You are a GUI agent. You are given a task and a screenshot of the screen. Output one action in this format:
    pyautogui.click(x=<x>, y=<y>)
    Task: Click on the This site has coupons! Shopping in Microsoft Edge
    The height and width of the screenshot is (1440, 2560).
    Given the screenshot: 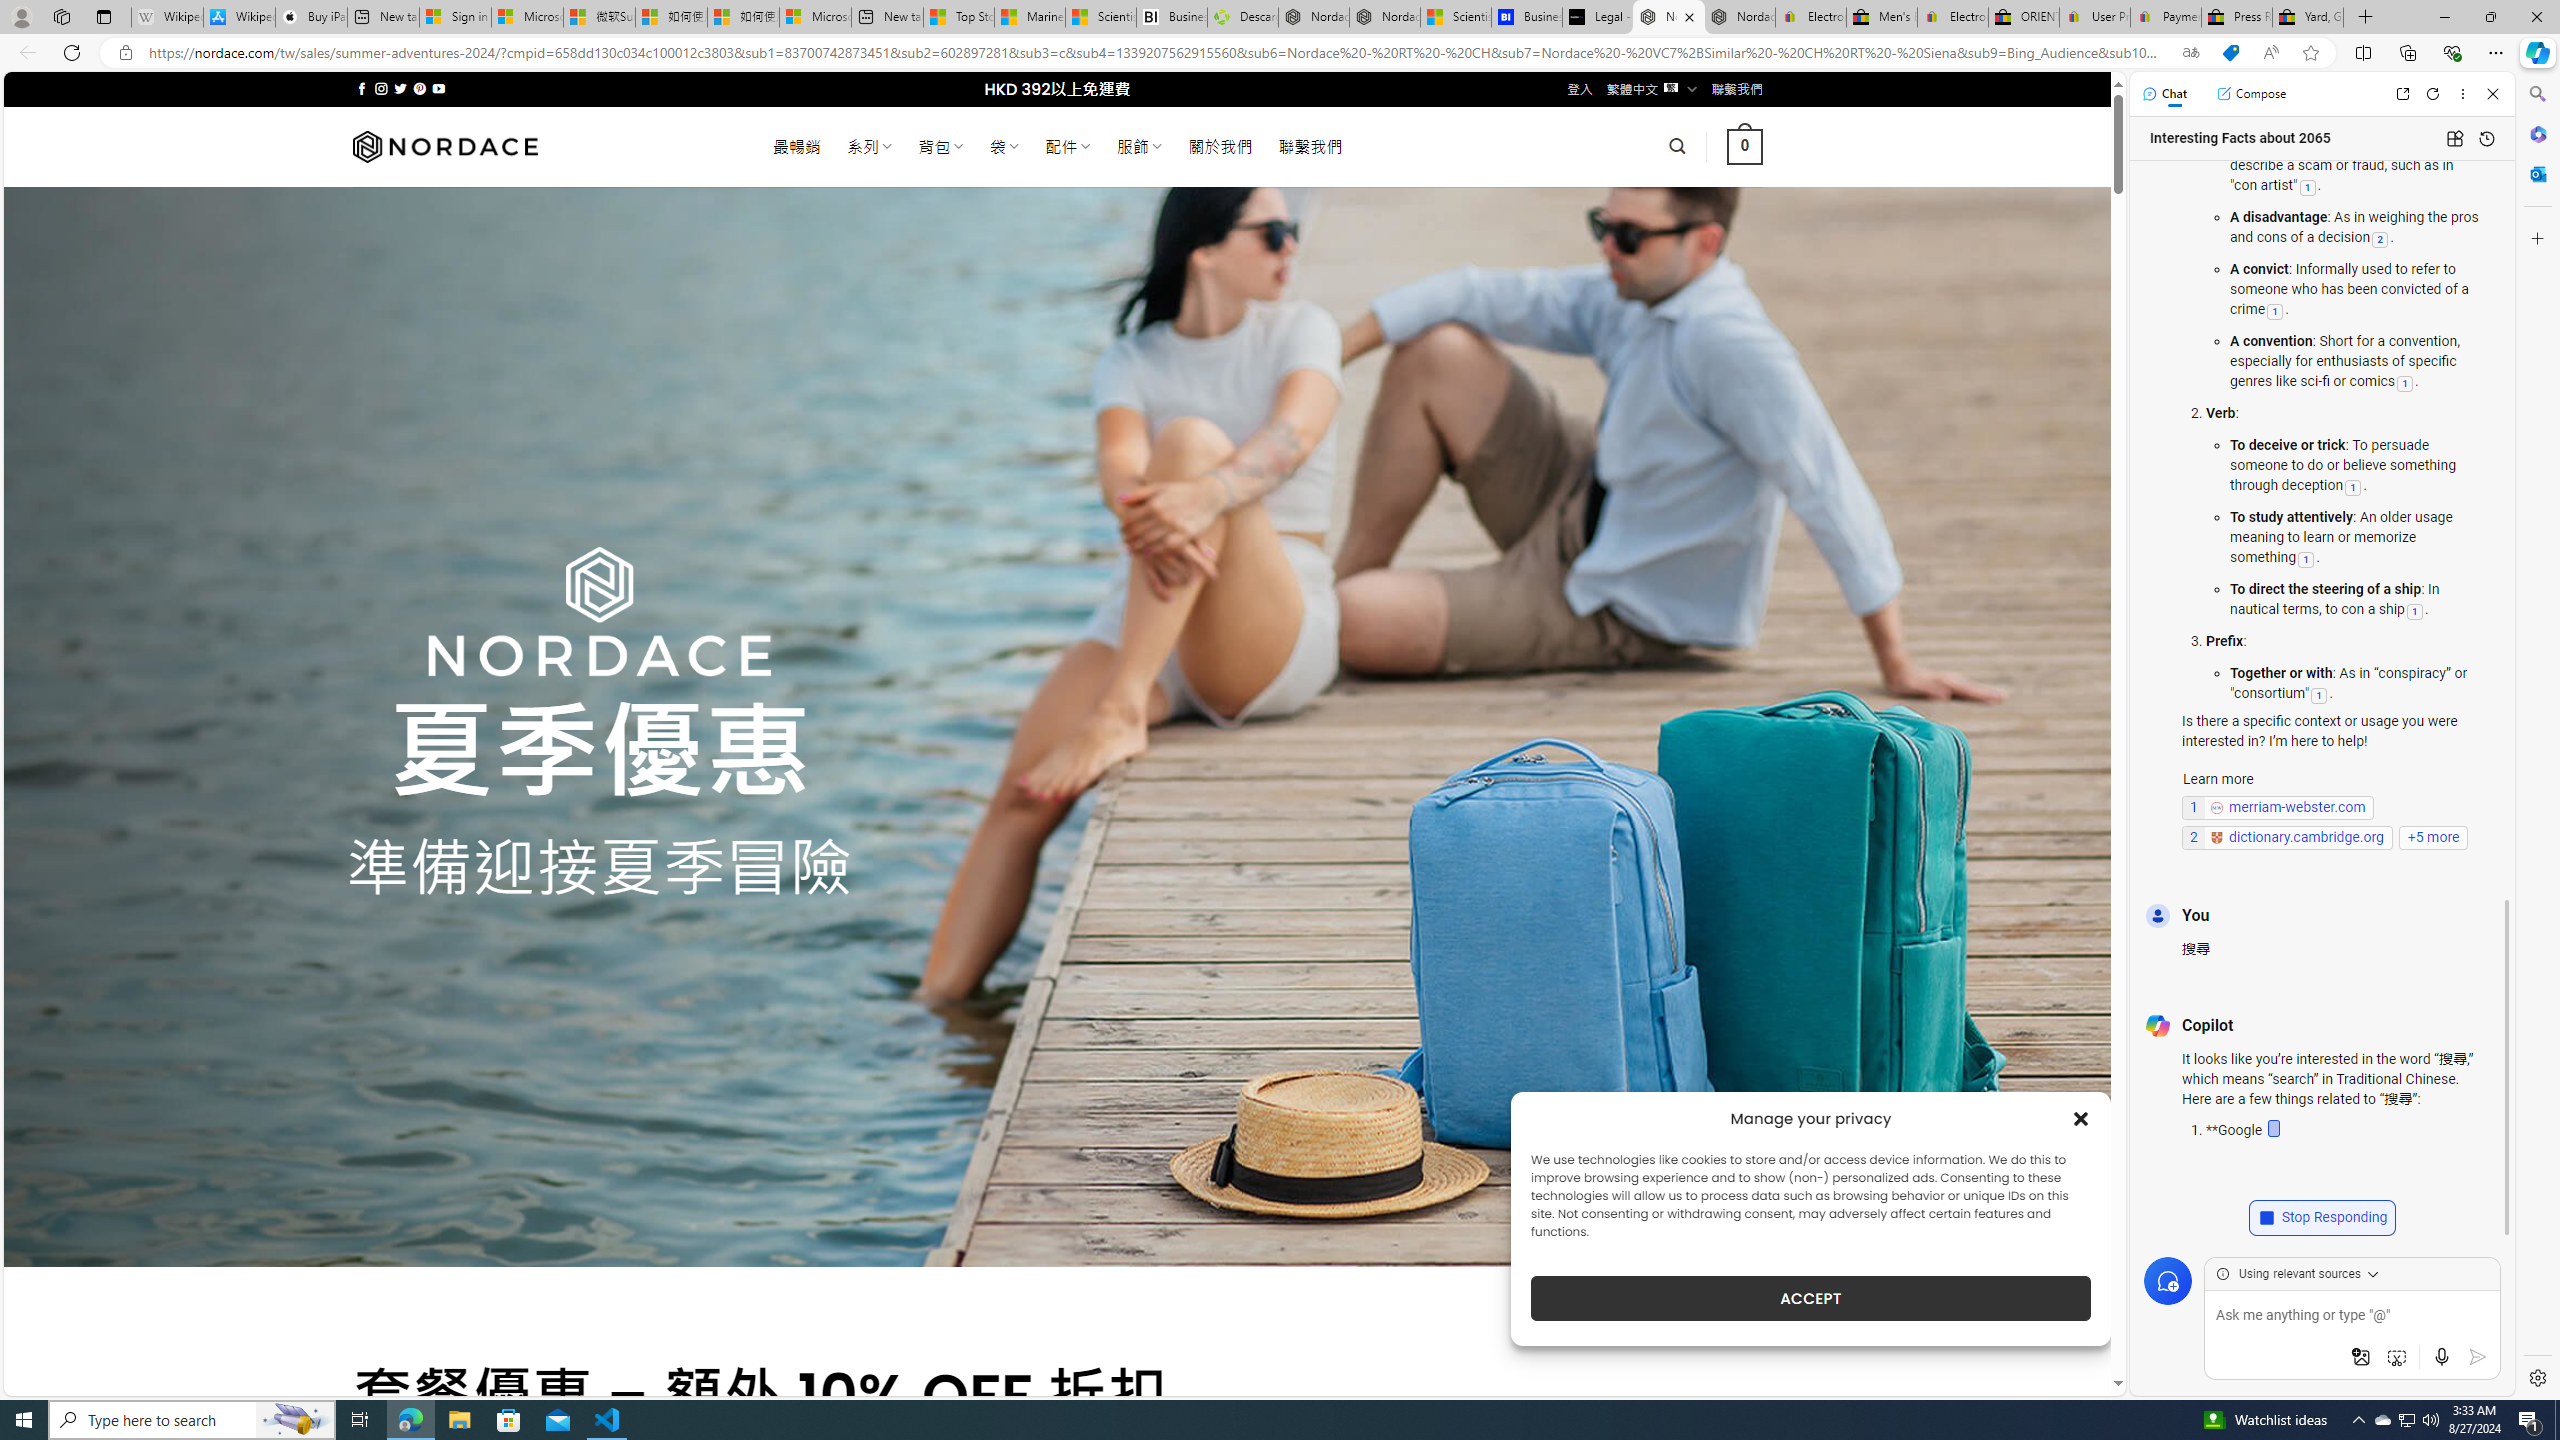 What is the action you would take?
    pyautogui.click(x=2230, y=53)
    